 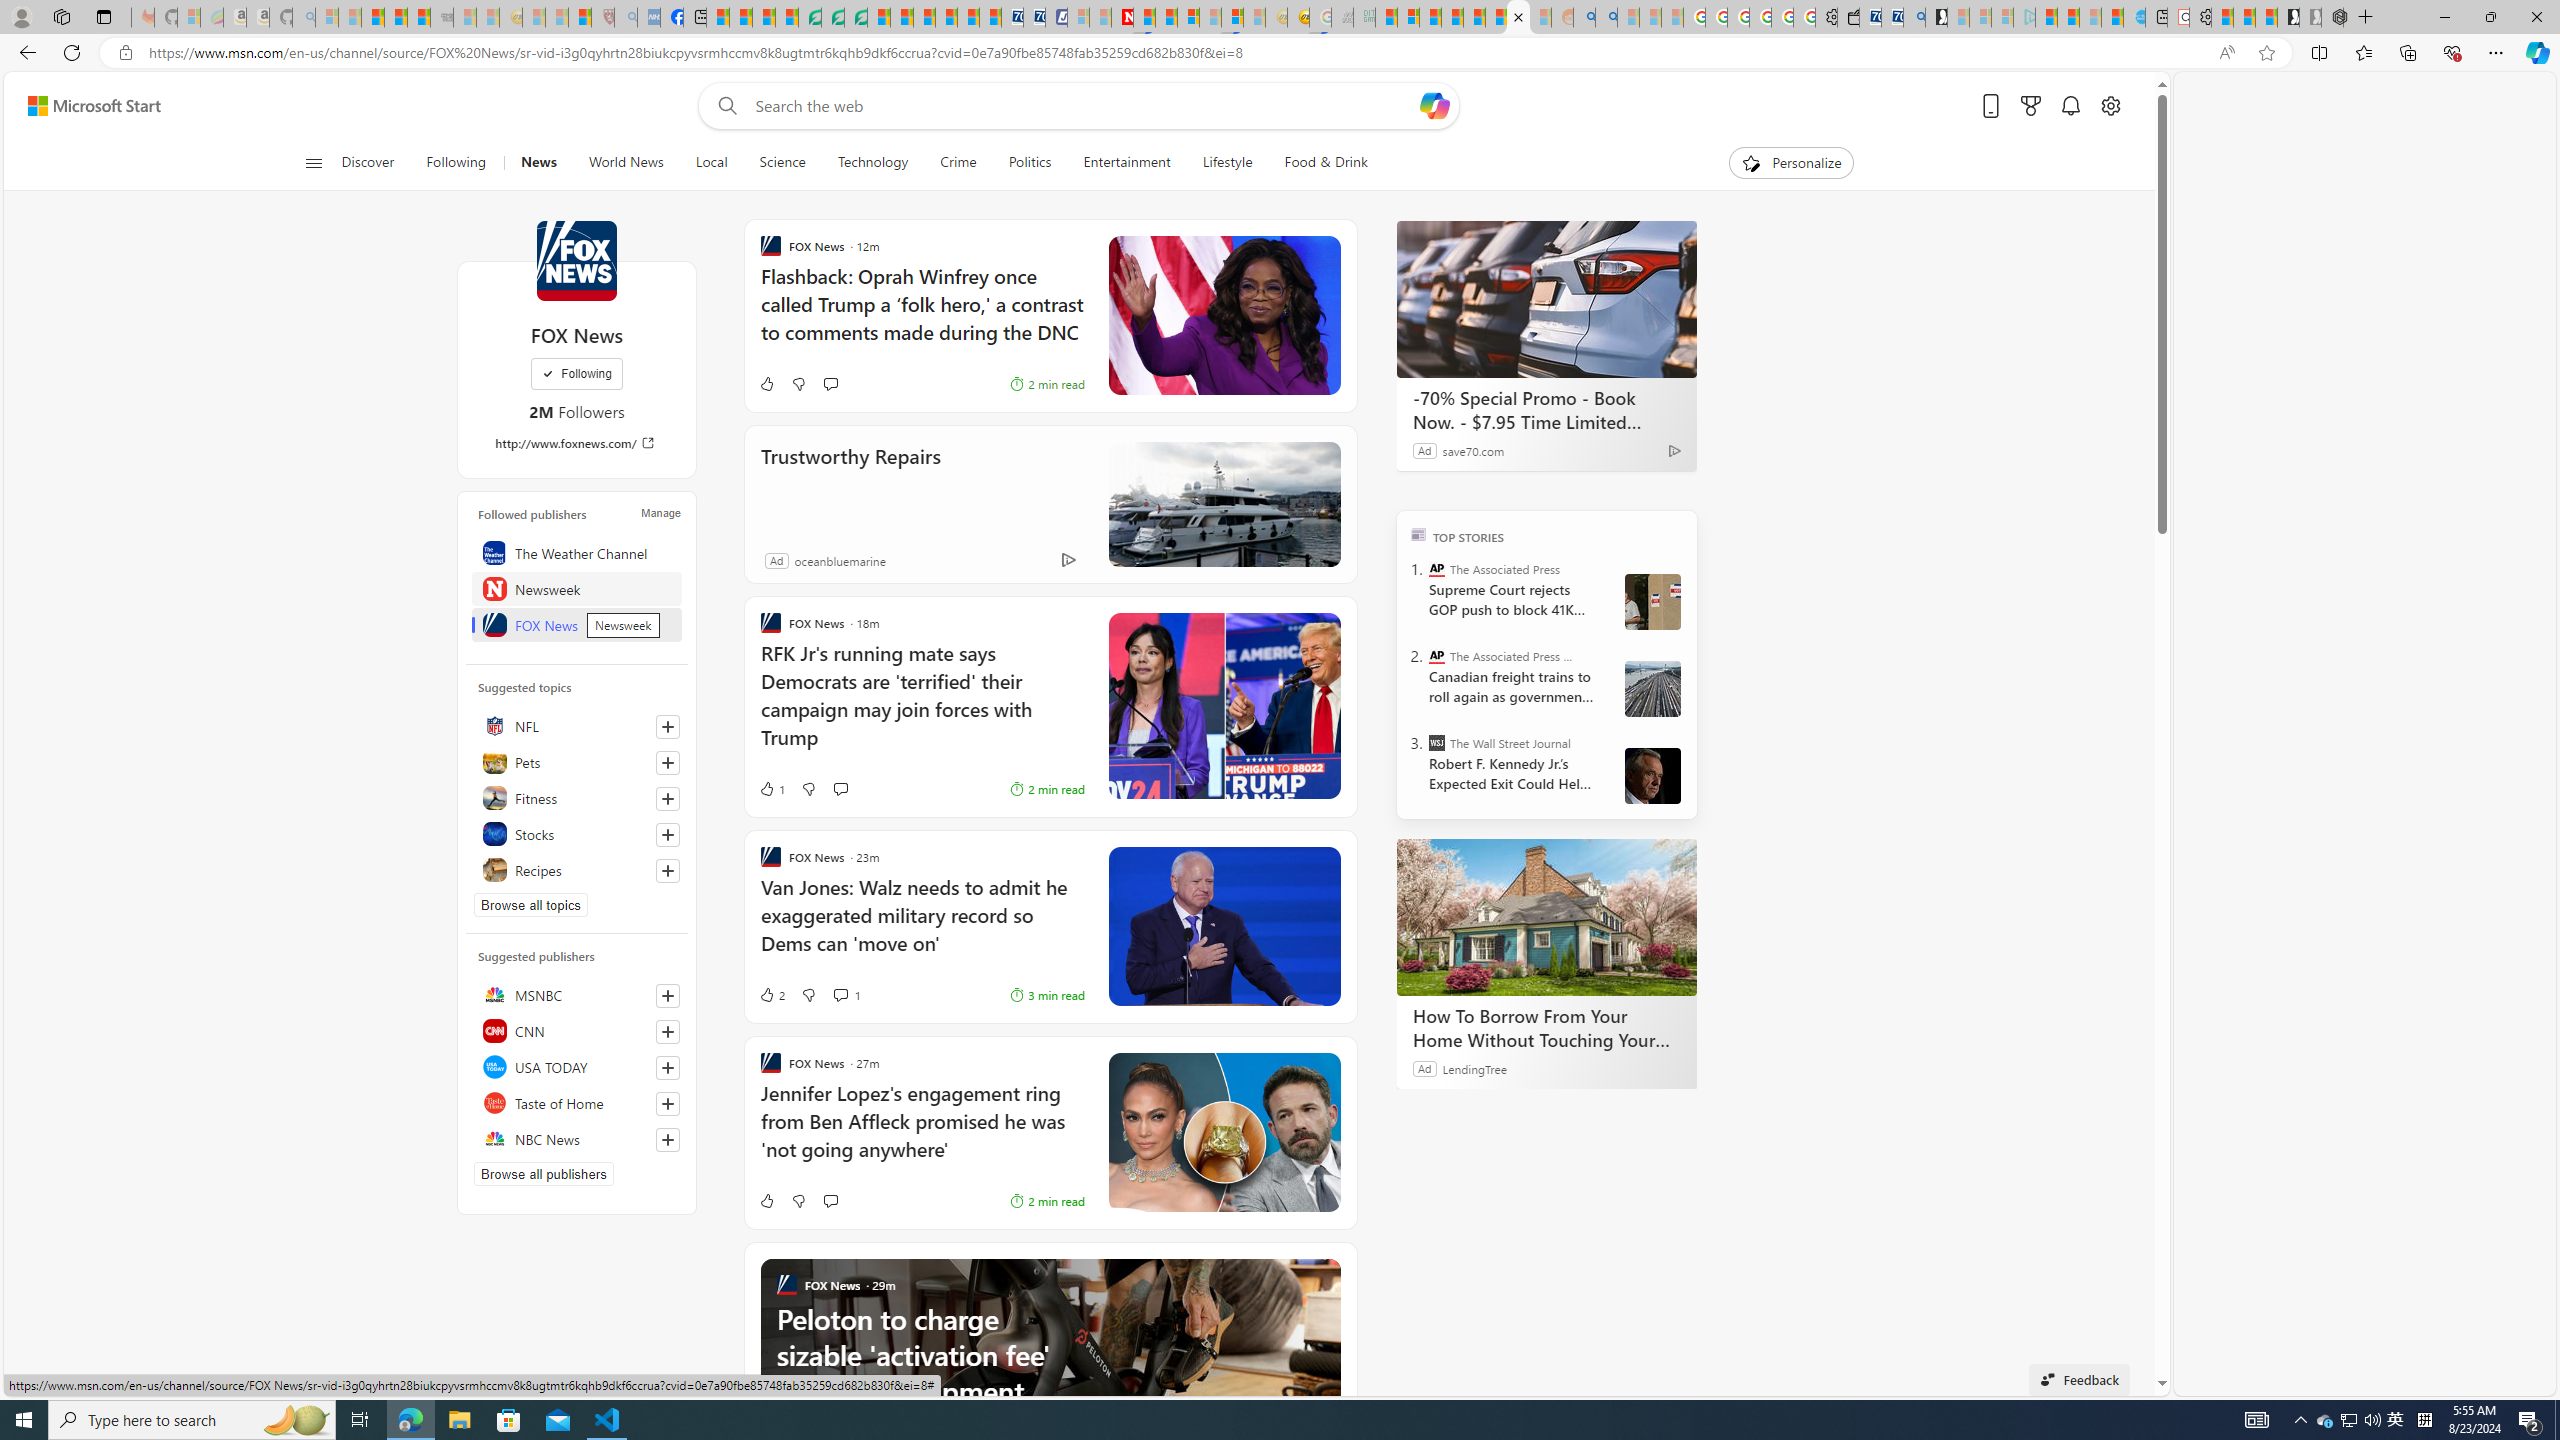 I want to click on Browse all topics, so click(x=530, y=904).